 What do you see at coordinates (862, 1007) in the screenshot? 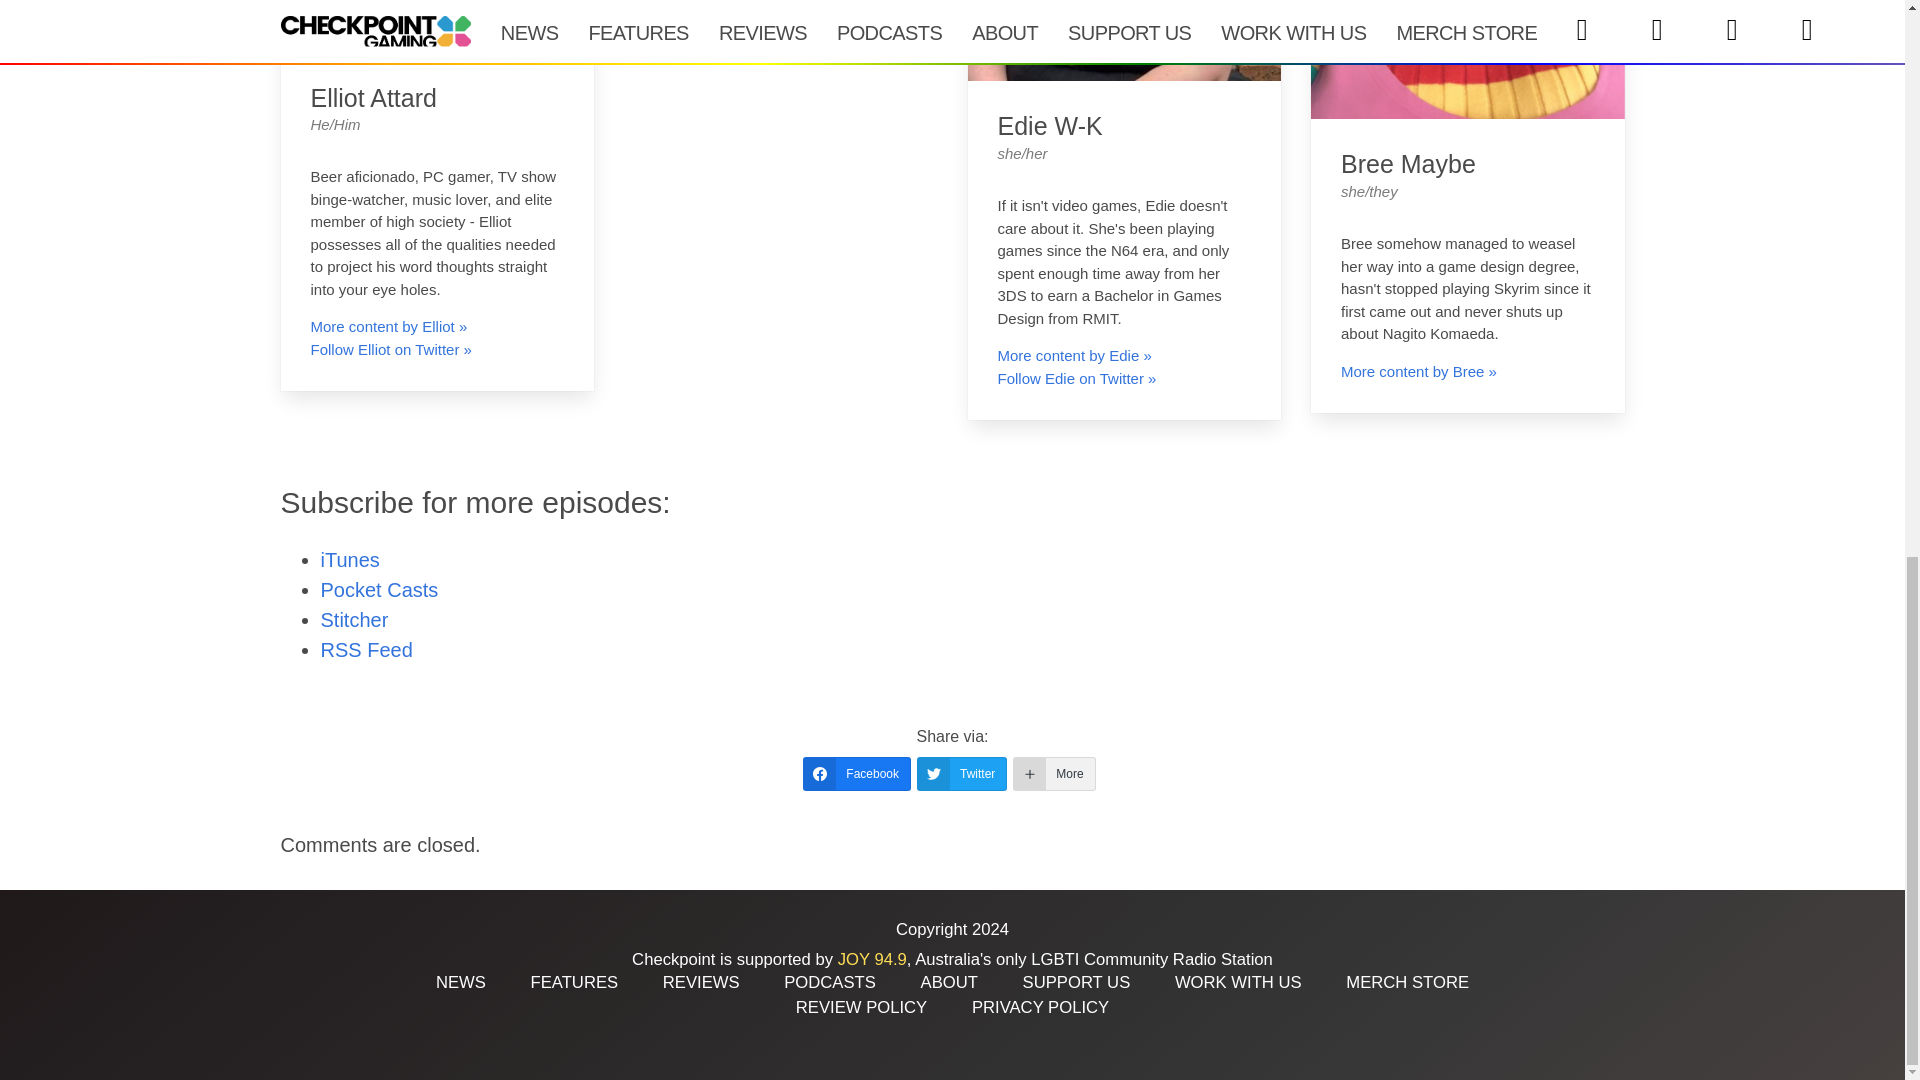
I see `REVIEW POLICY` at bounding box center [862, 1007].